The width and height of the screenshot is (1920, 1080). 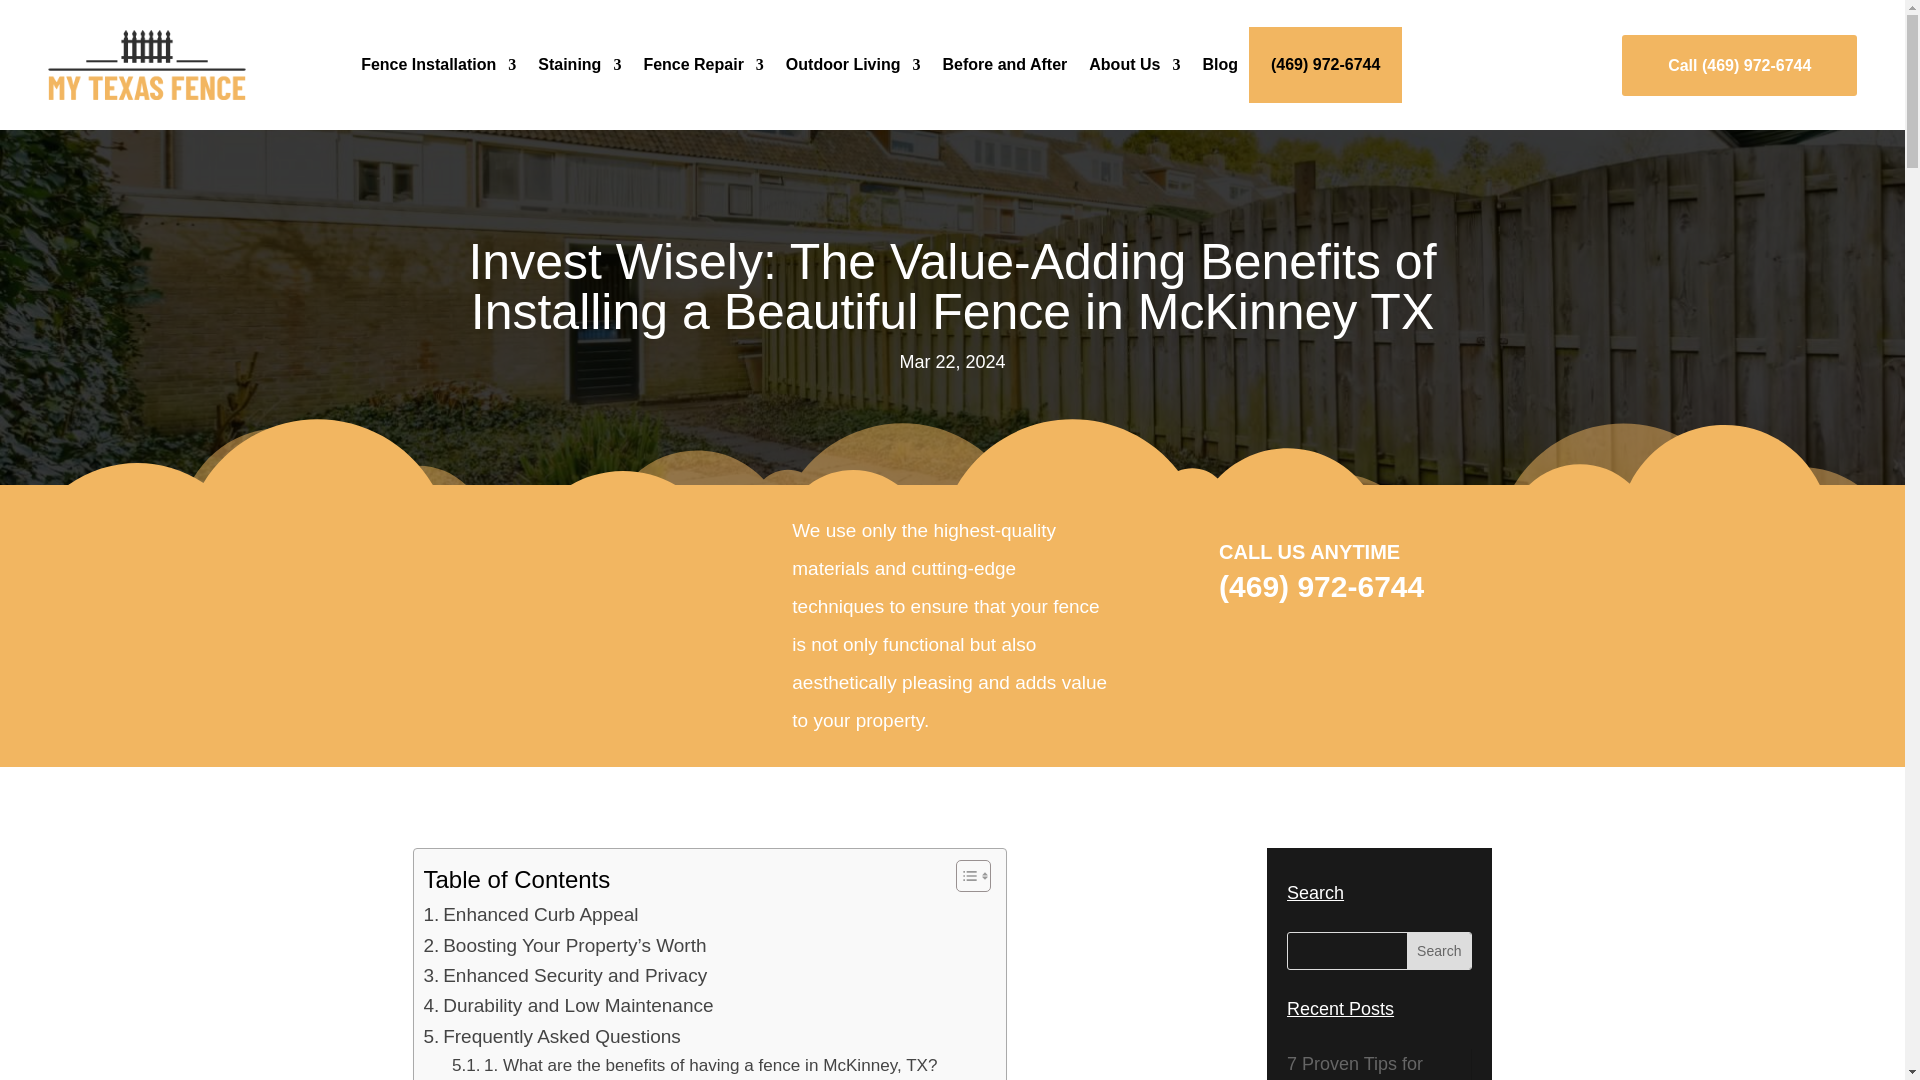 I want to click on Staining, so click(x=578, y=64).